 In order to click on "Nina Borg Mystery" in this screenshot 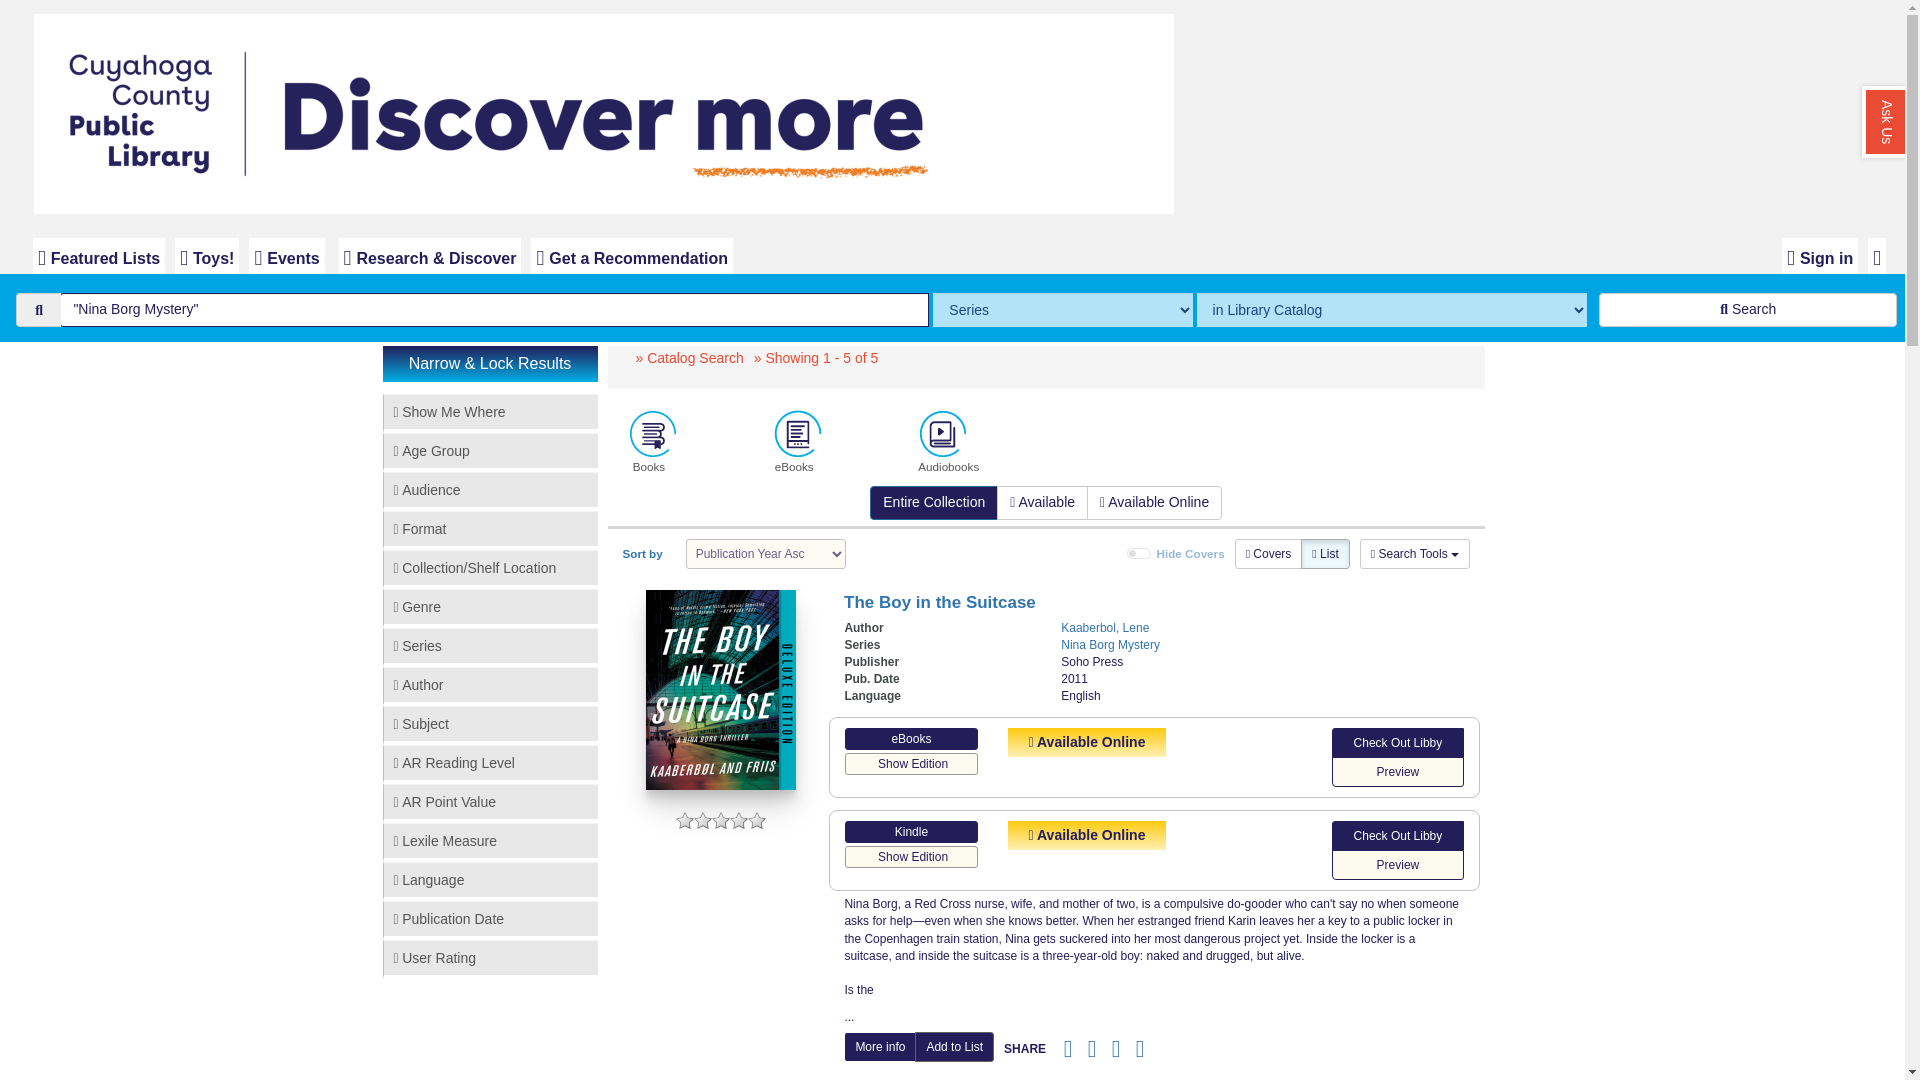, I will do `click(495, 310)`.